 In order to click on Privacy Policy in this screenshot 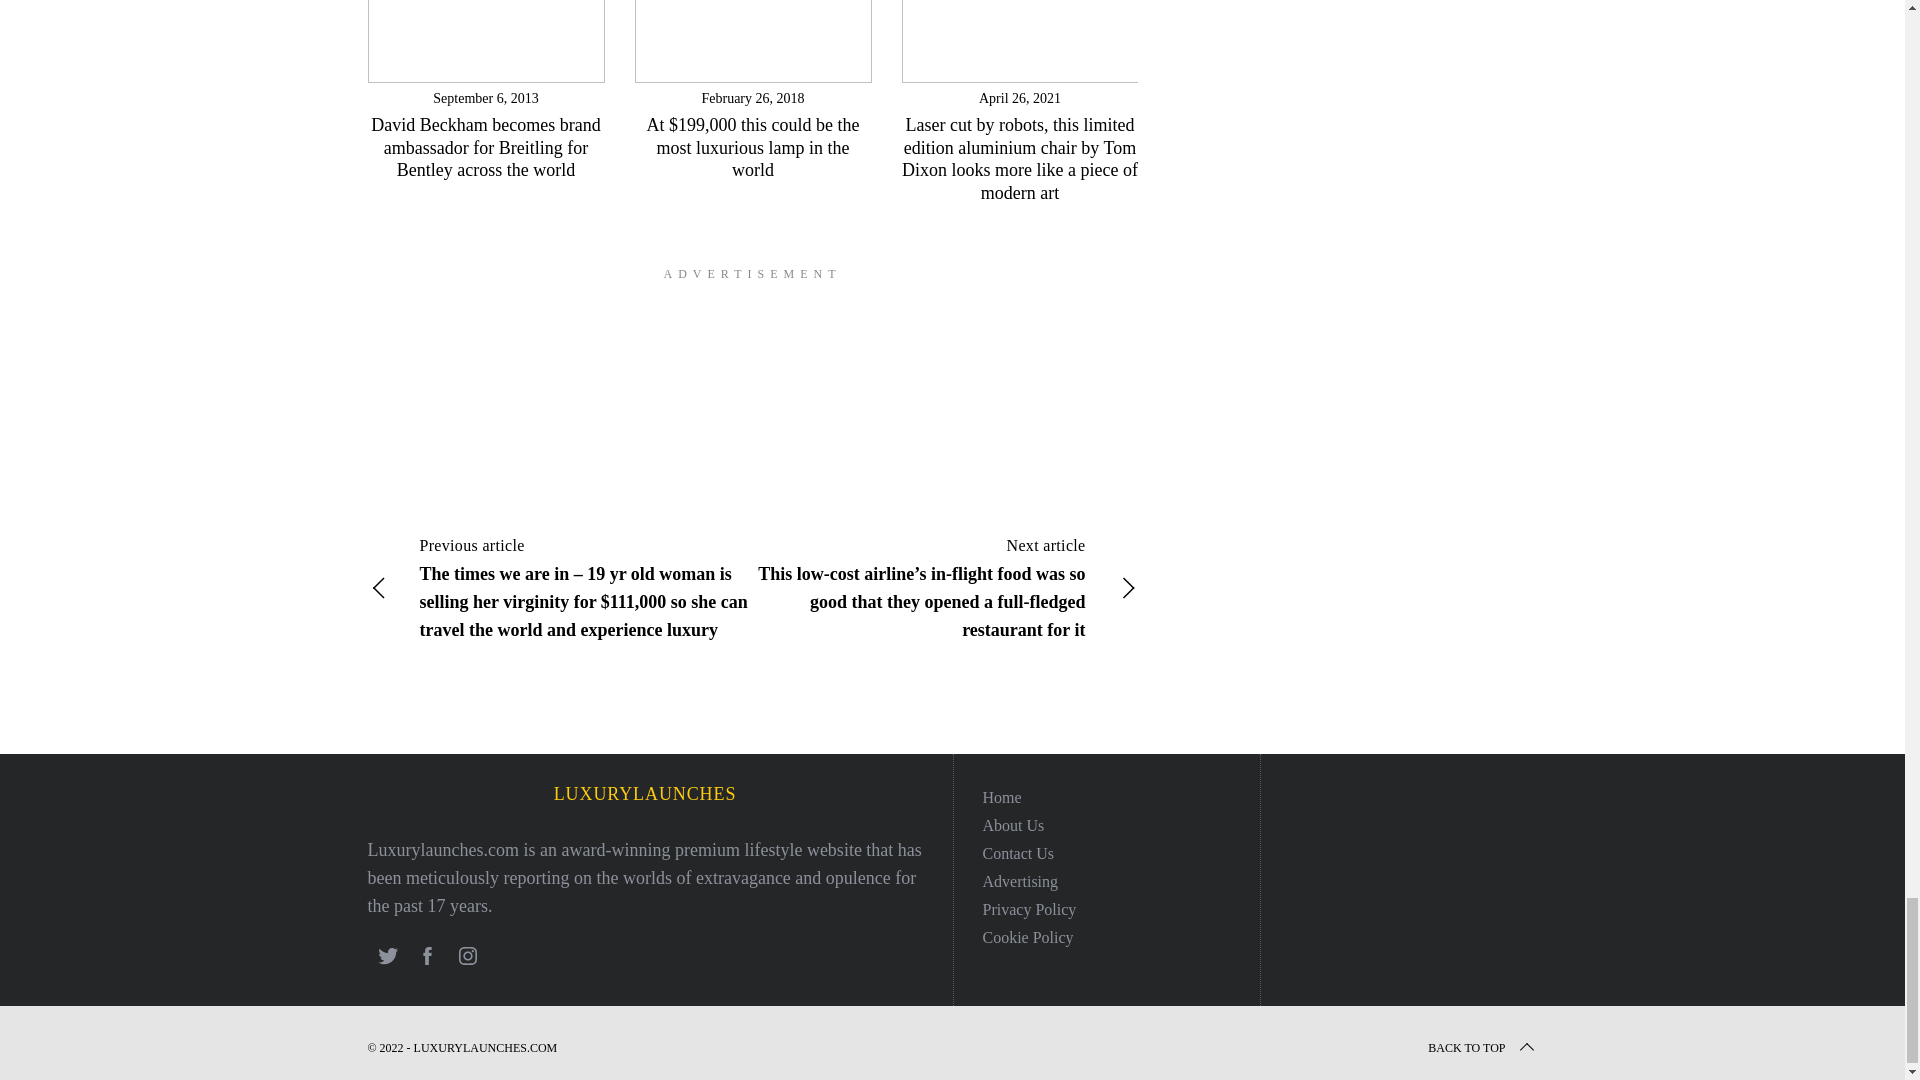, I will do `click(1028, 909)`.